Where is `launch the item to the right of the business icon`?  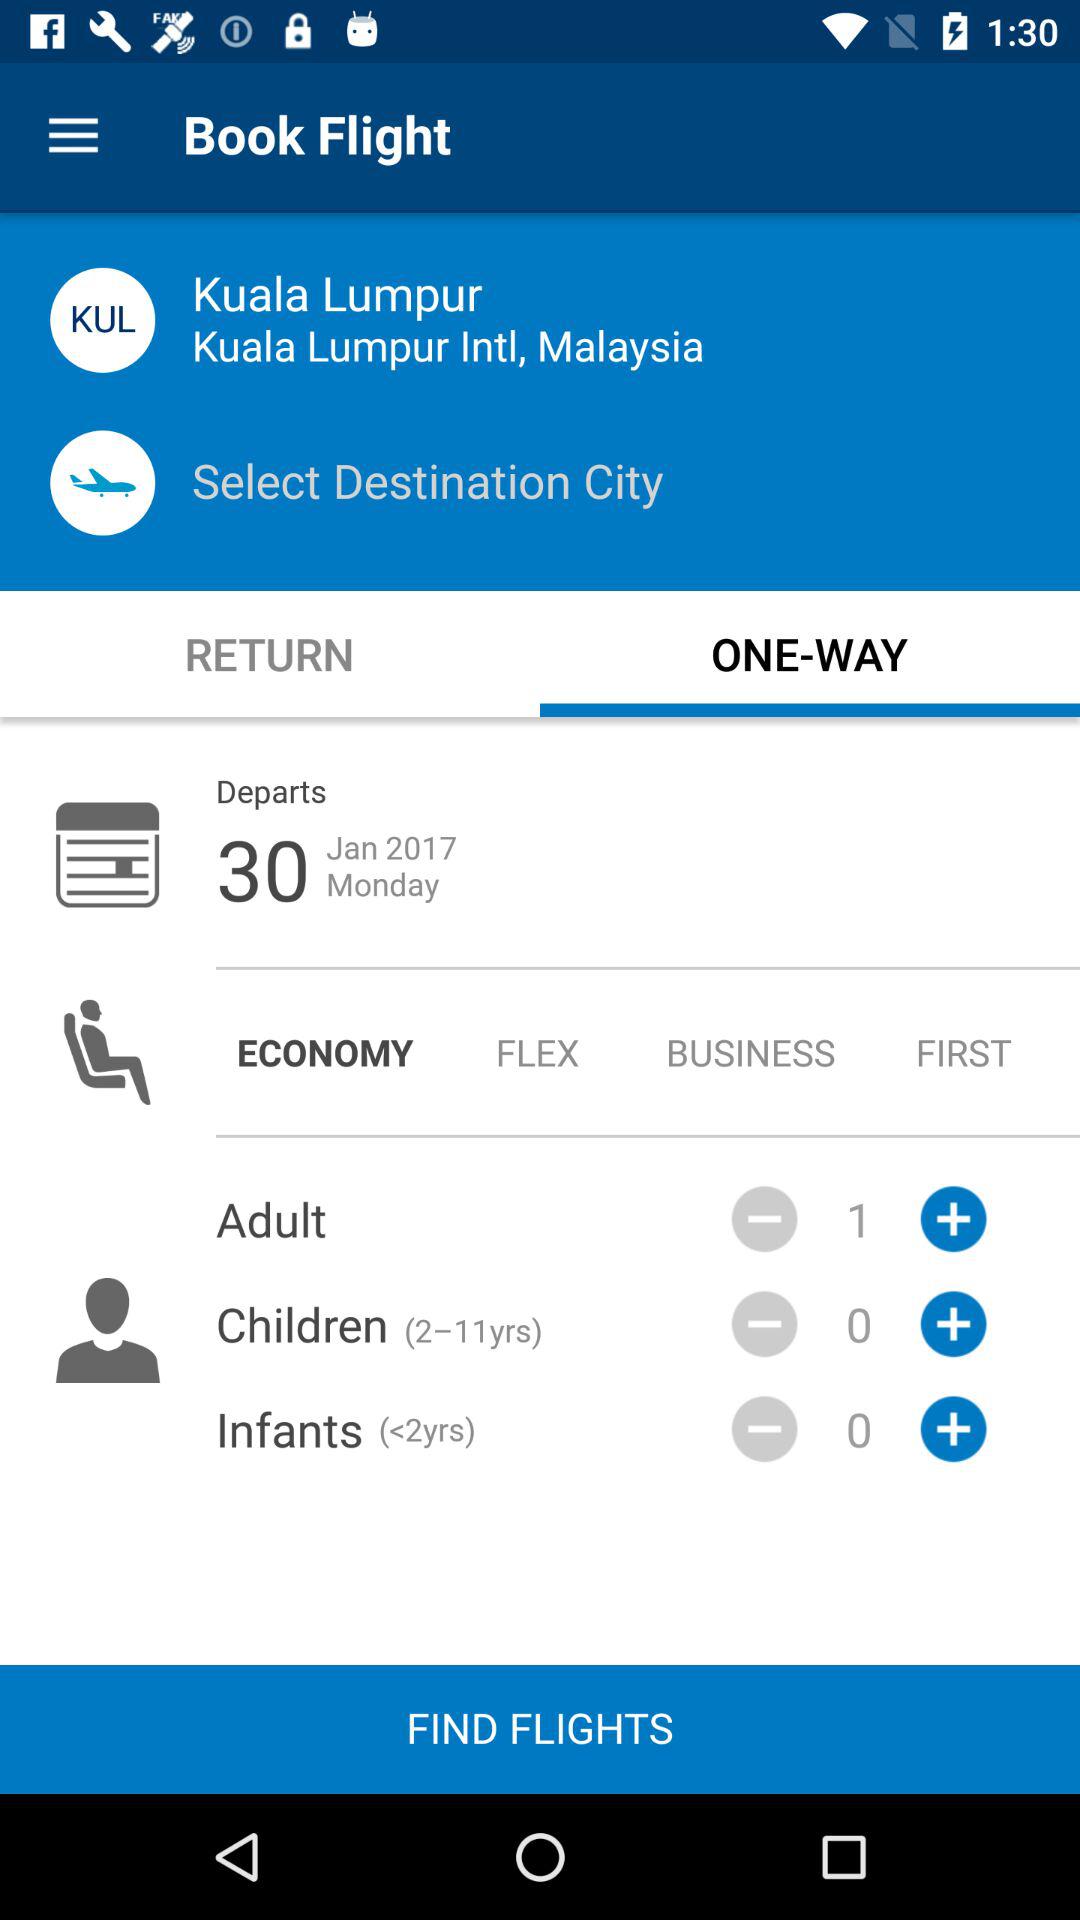
launch the item to the right of the business icon is located at coordinates (964, 1052).